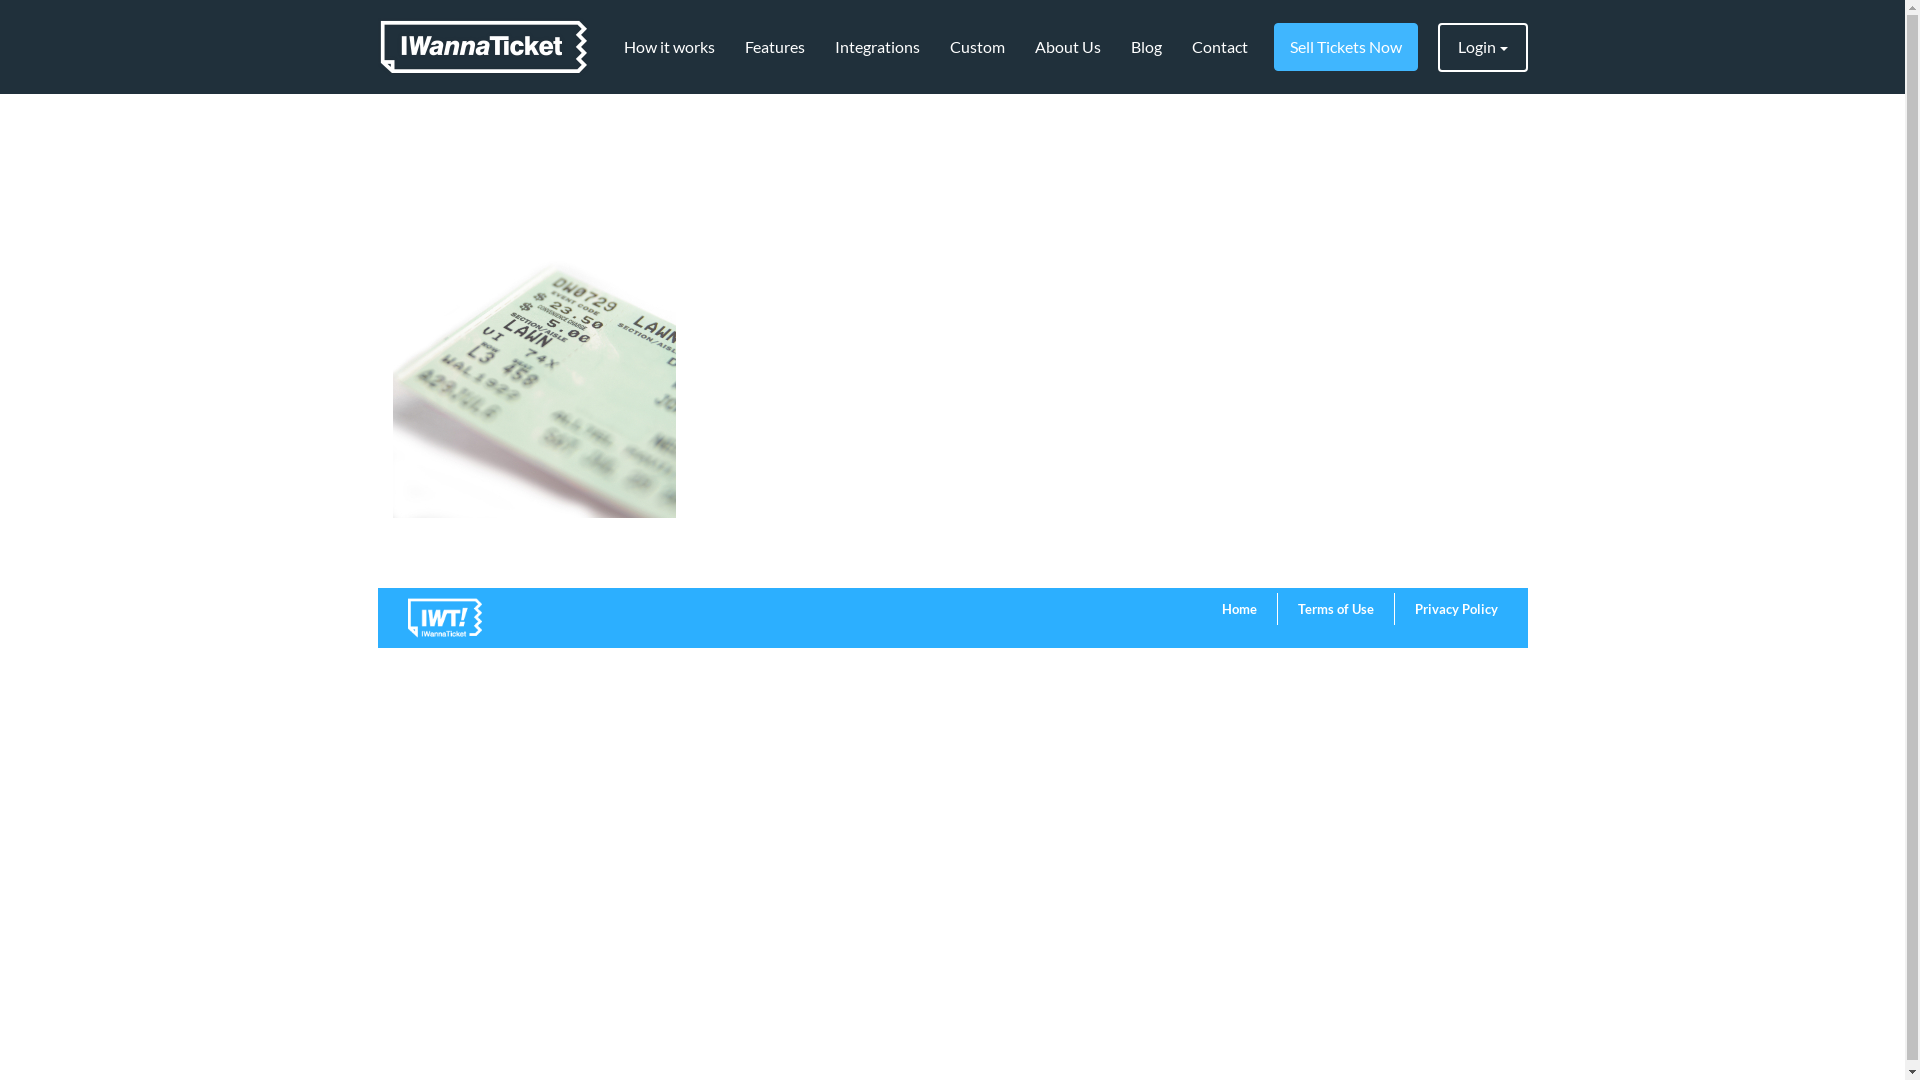 This screenshot has height=1080, width=1920. Describe the element at coordinates (1240, 609) in the screenshot. I see `Home` at that location.